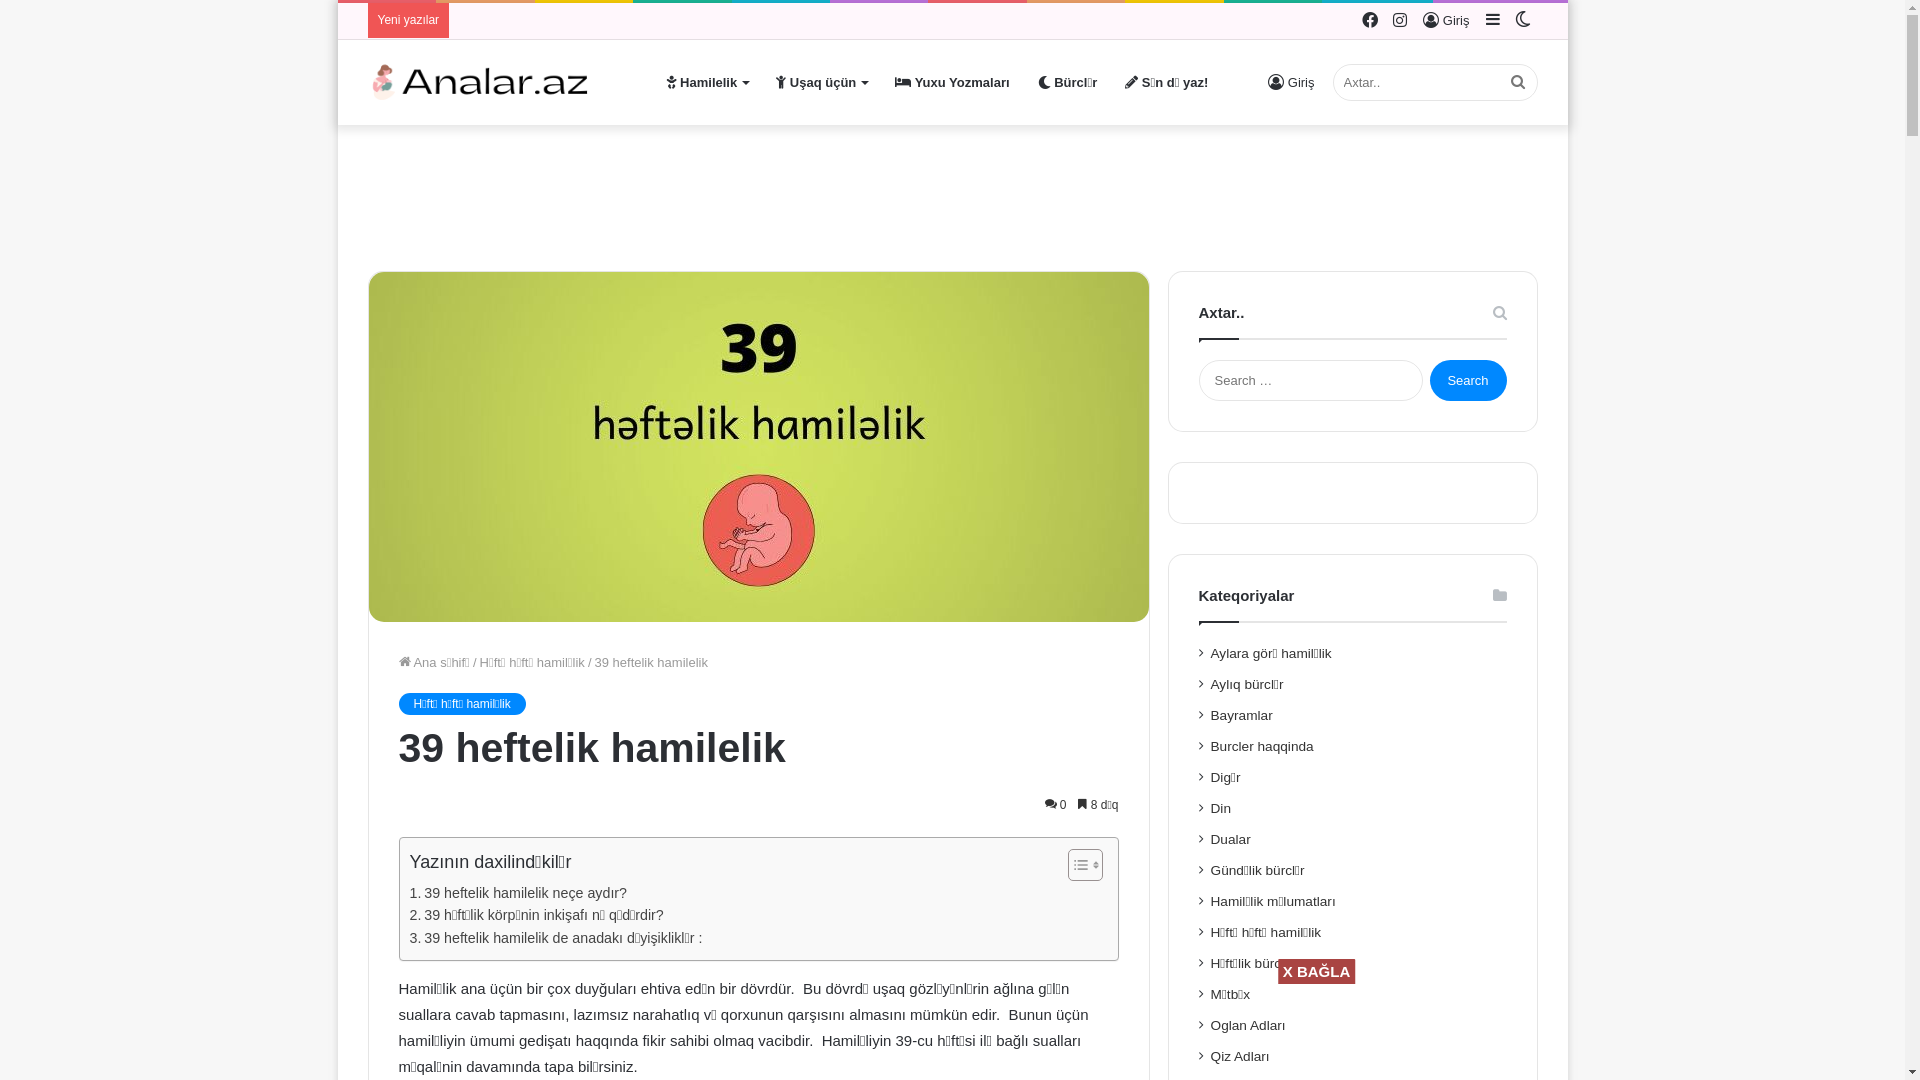  What do you see at coordinates (1400, 20) in the screenshot?
I see `Instagram` at bounding box center [1400, 20].